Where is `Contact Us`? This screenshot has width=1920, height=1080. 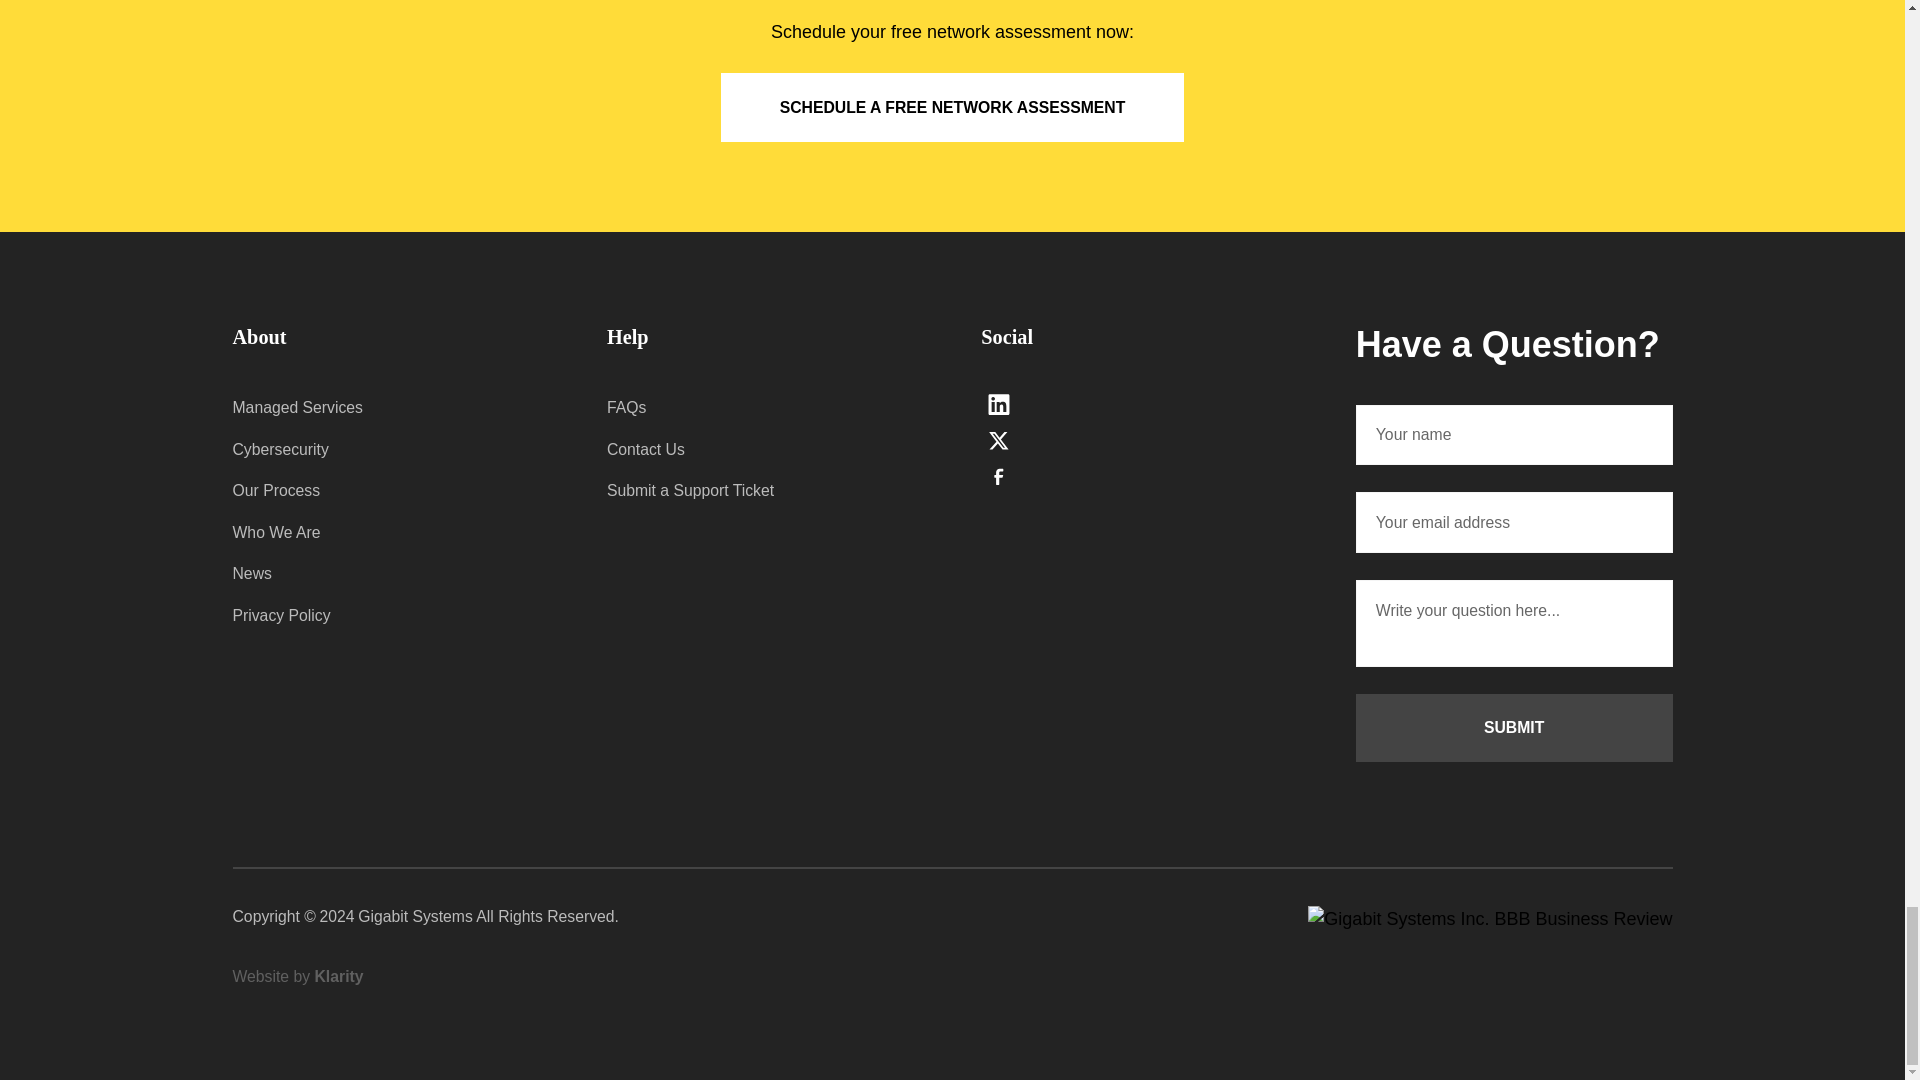 Contact Us is located at coordinates (764, 449).